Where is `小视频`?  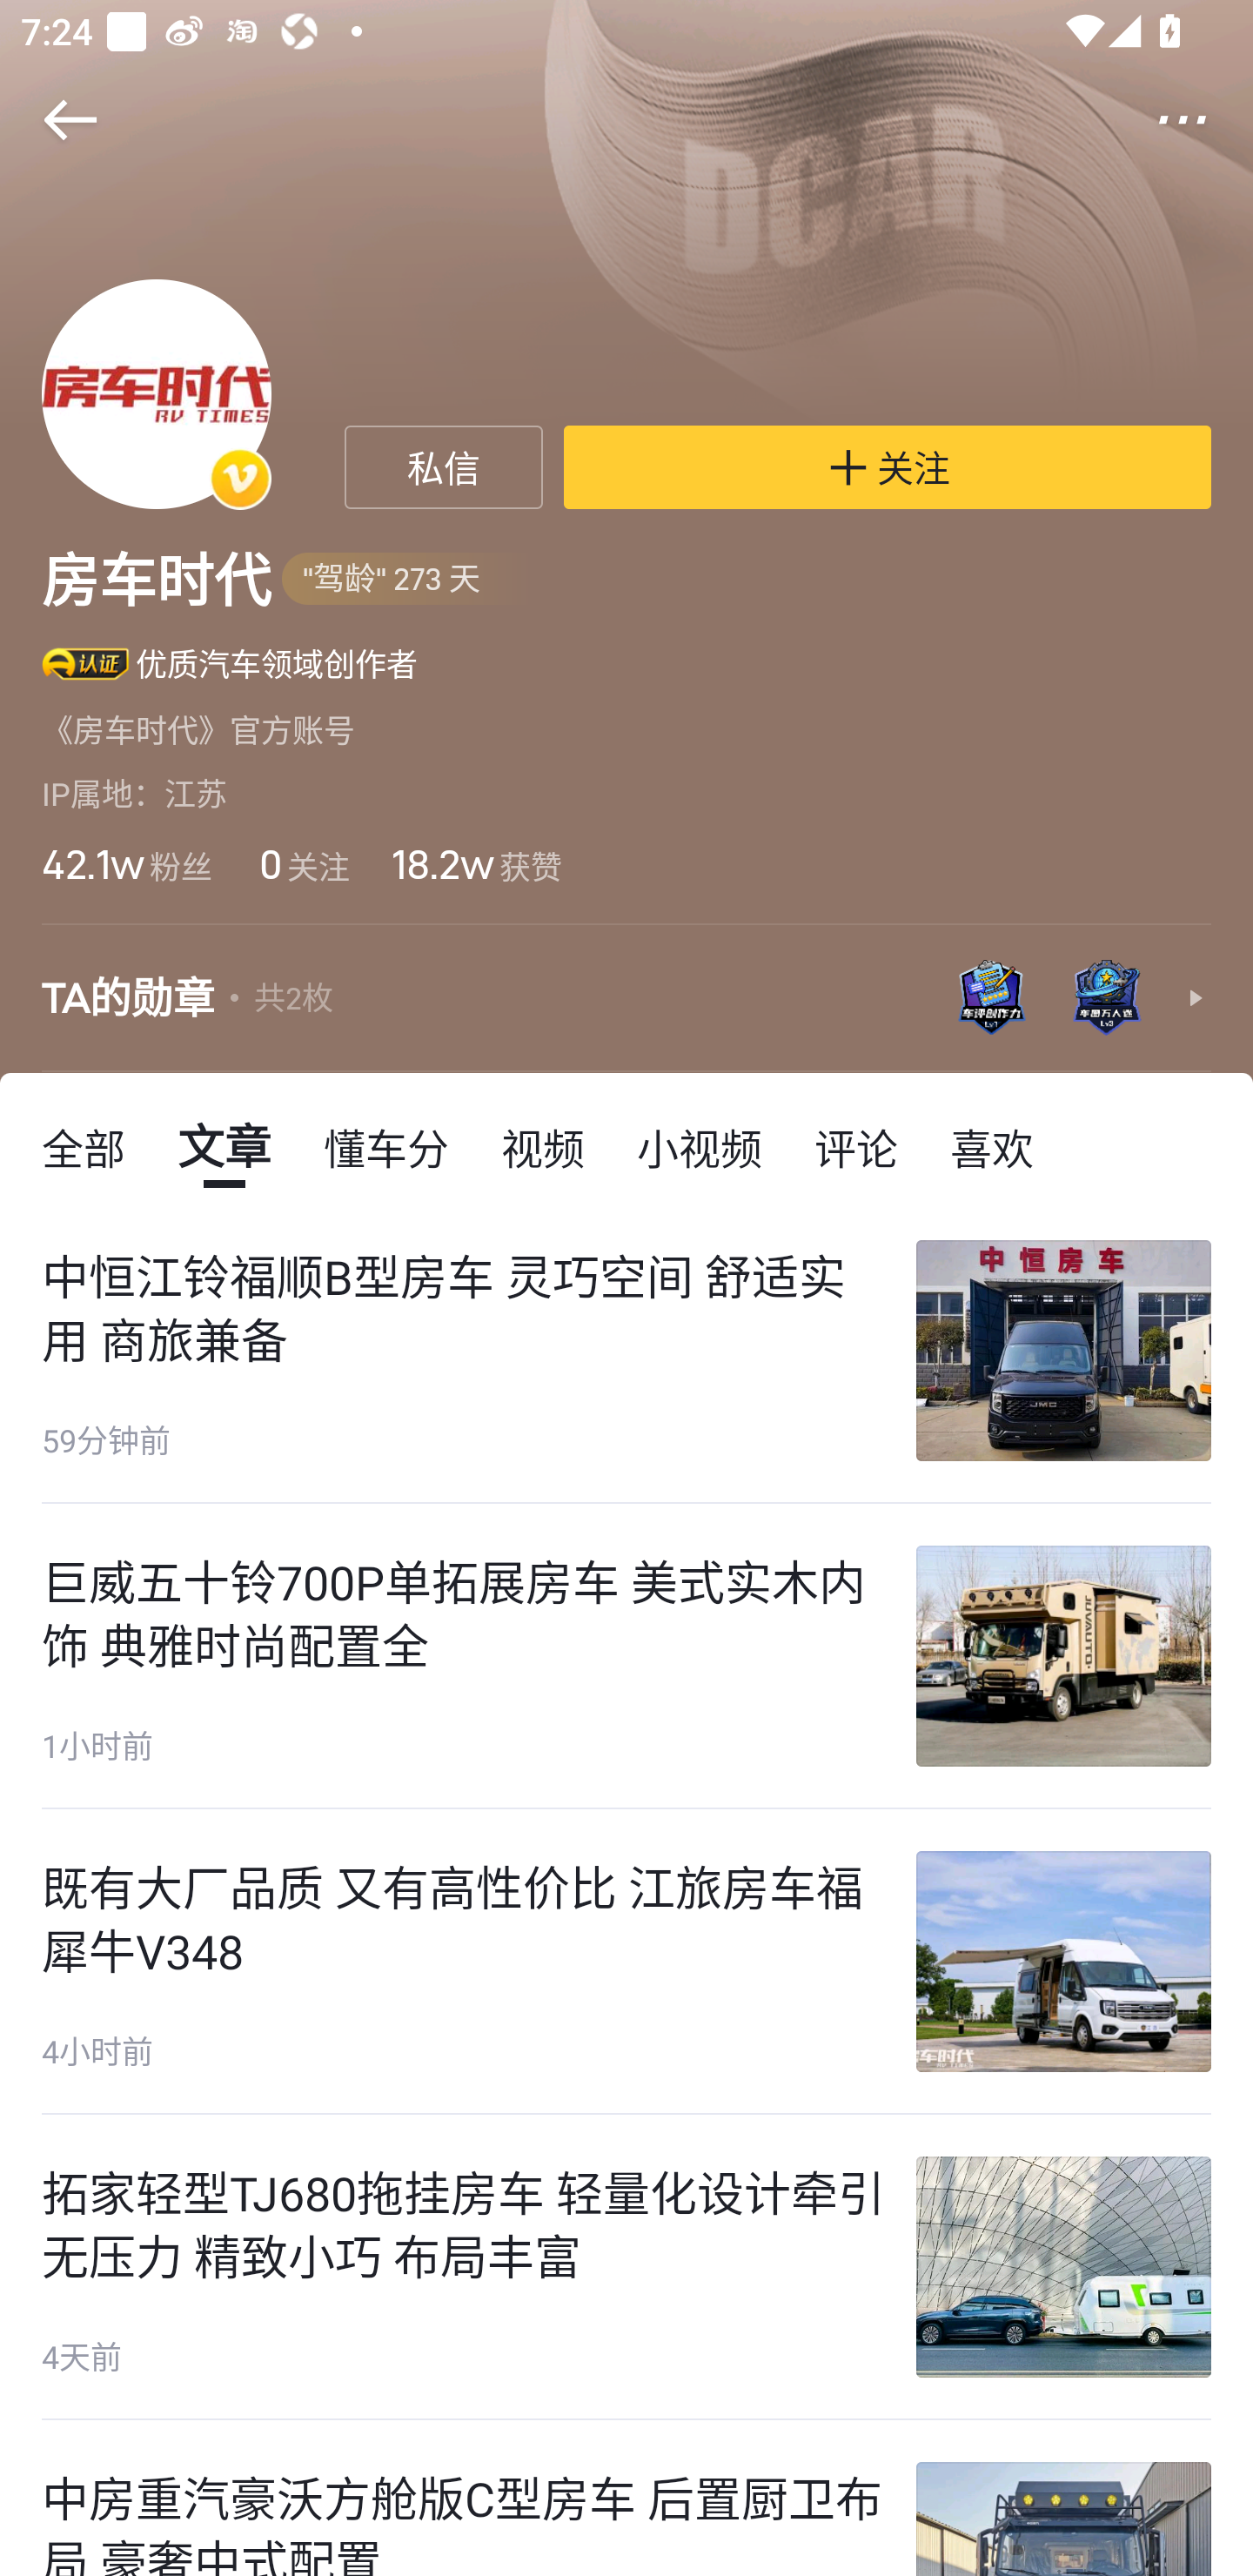
小视频 is located at coordinates (699, 1146).